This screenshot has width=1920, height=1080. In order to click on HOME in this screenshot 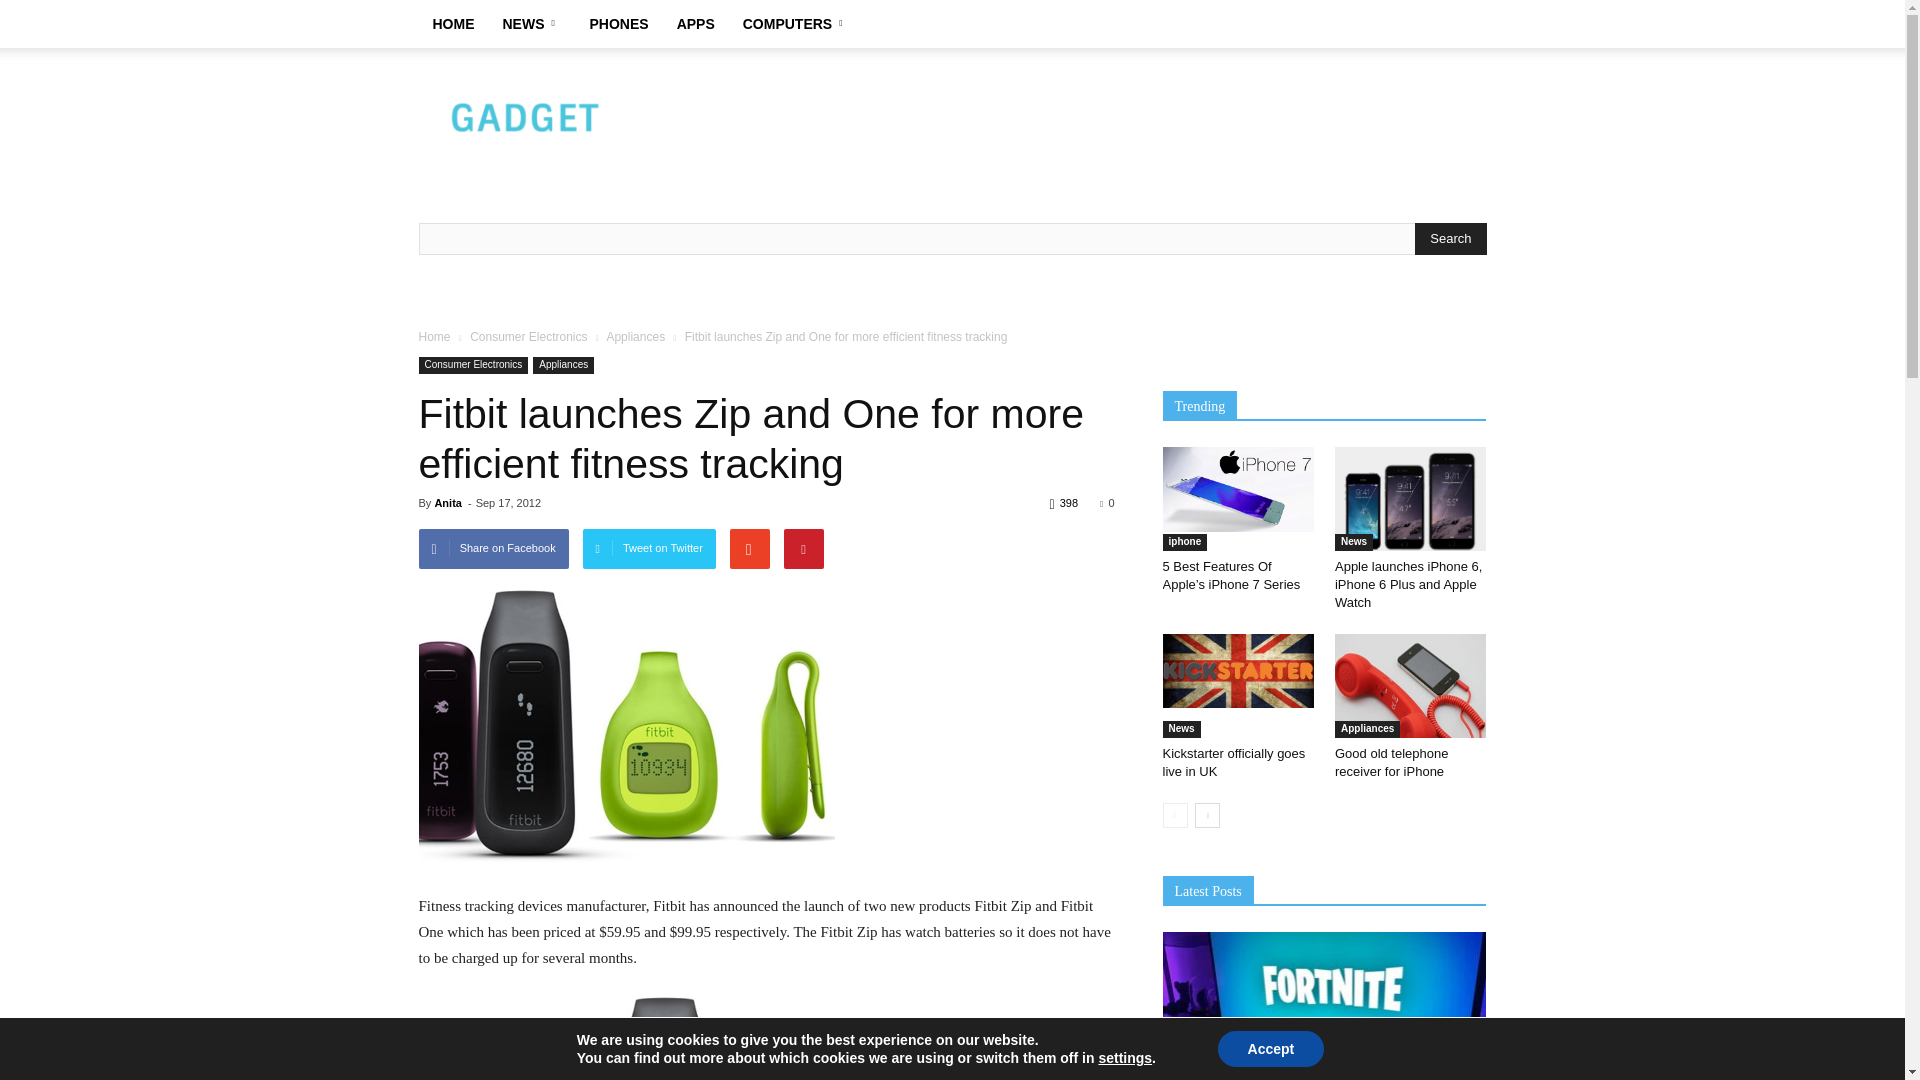, I will do `click(452, 24)`.